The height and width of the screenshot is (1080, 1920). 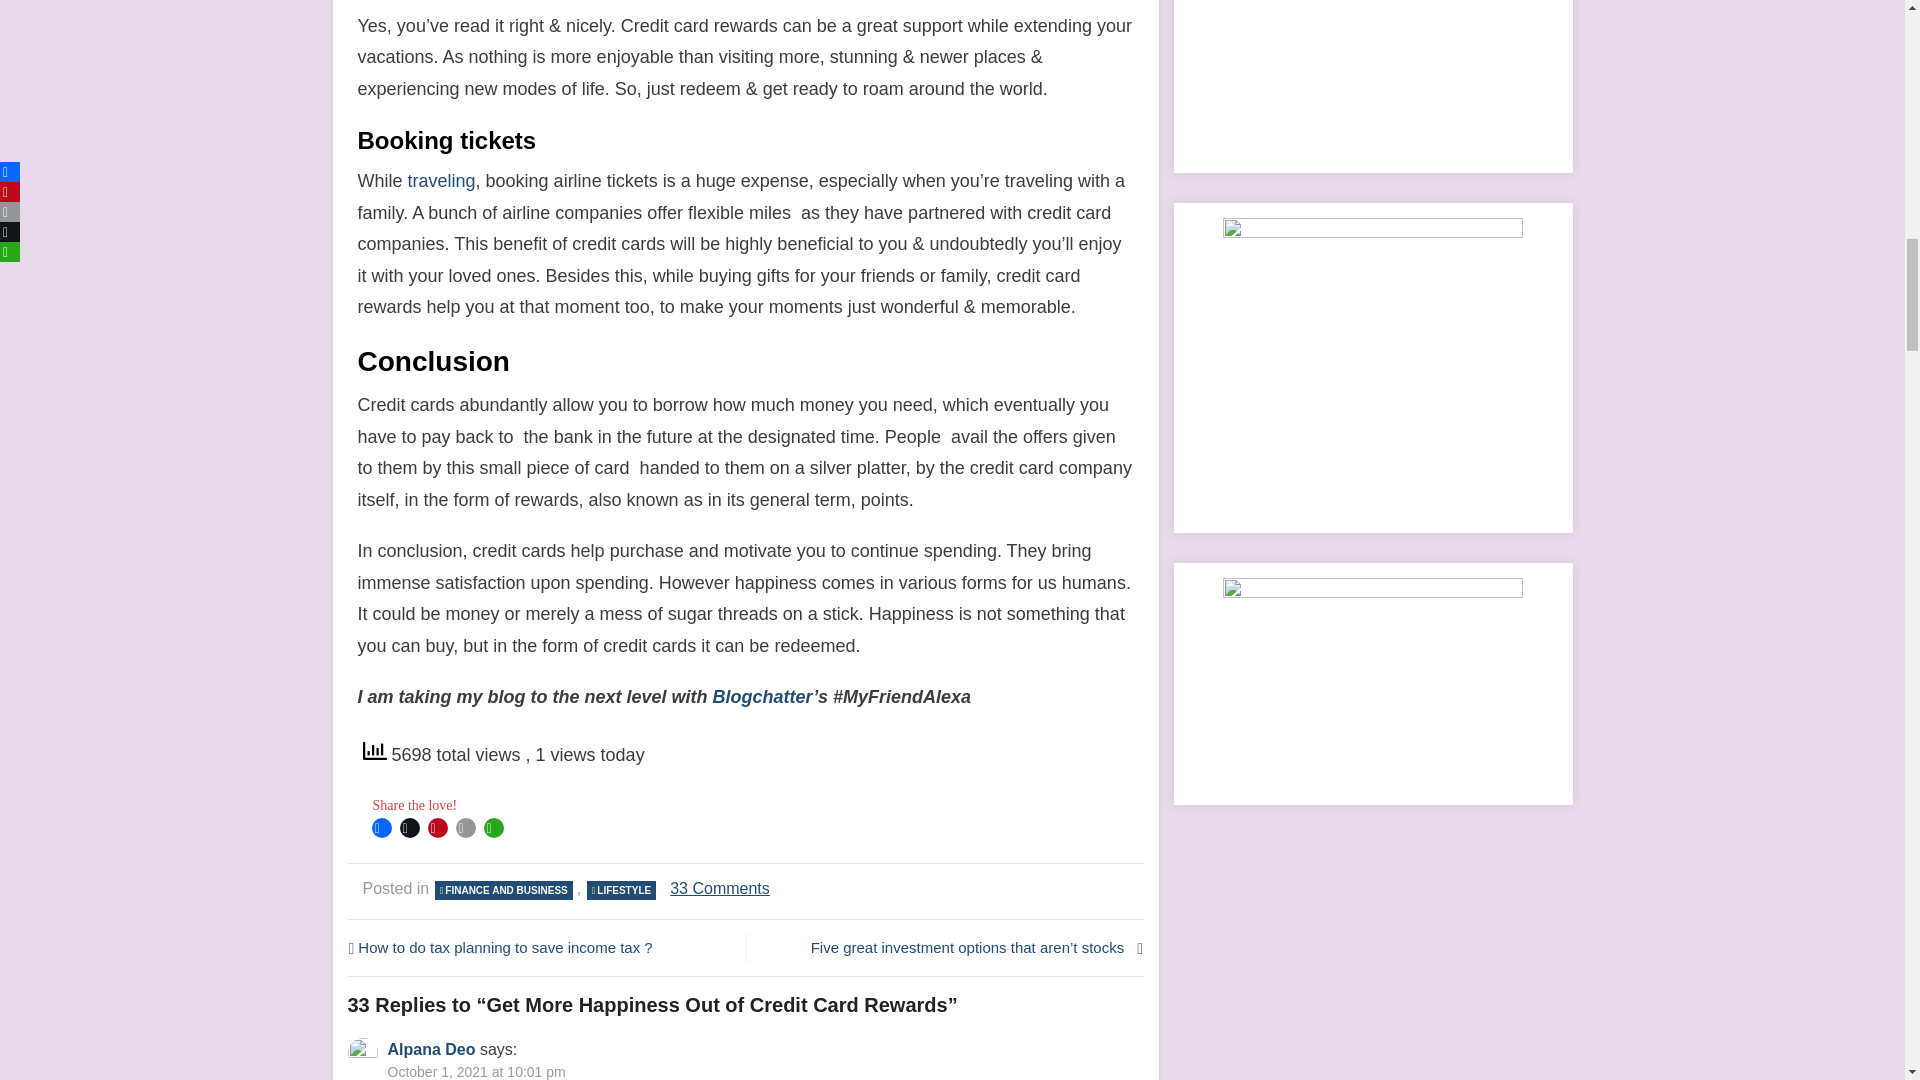 I want to click on Facebook, so click(x=382, y=828).